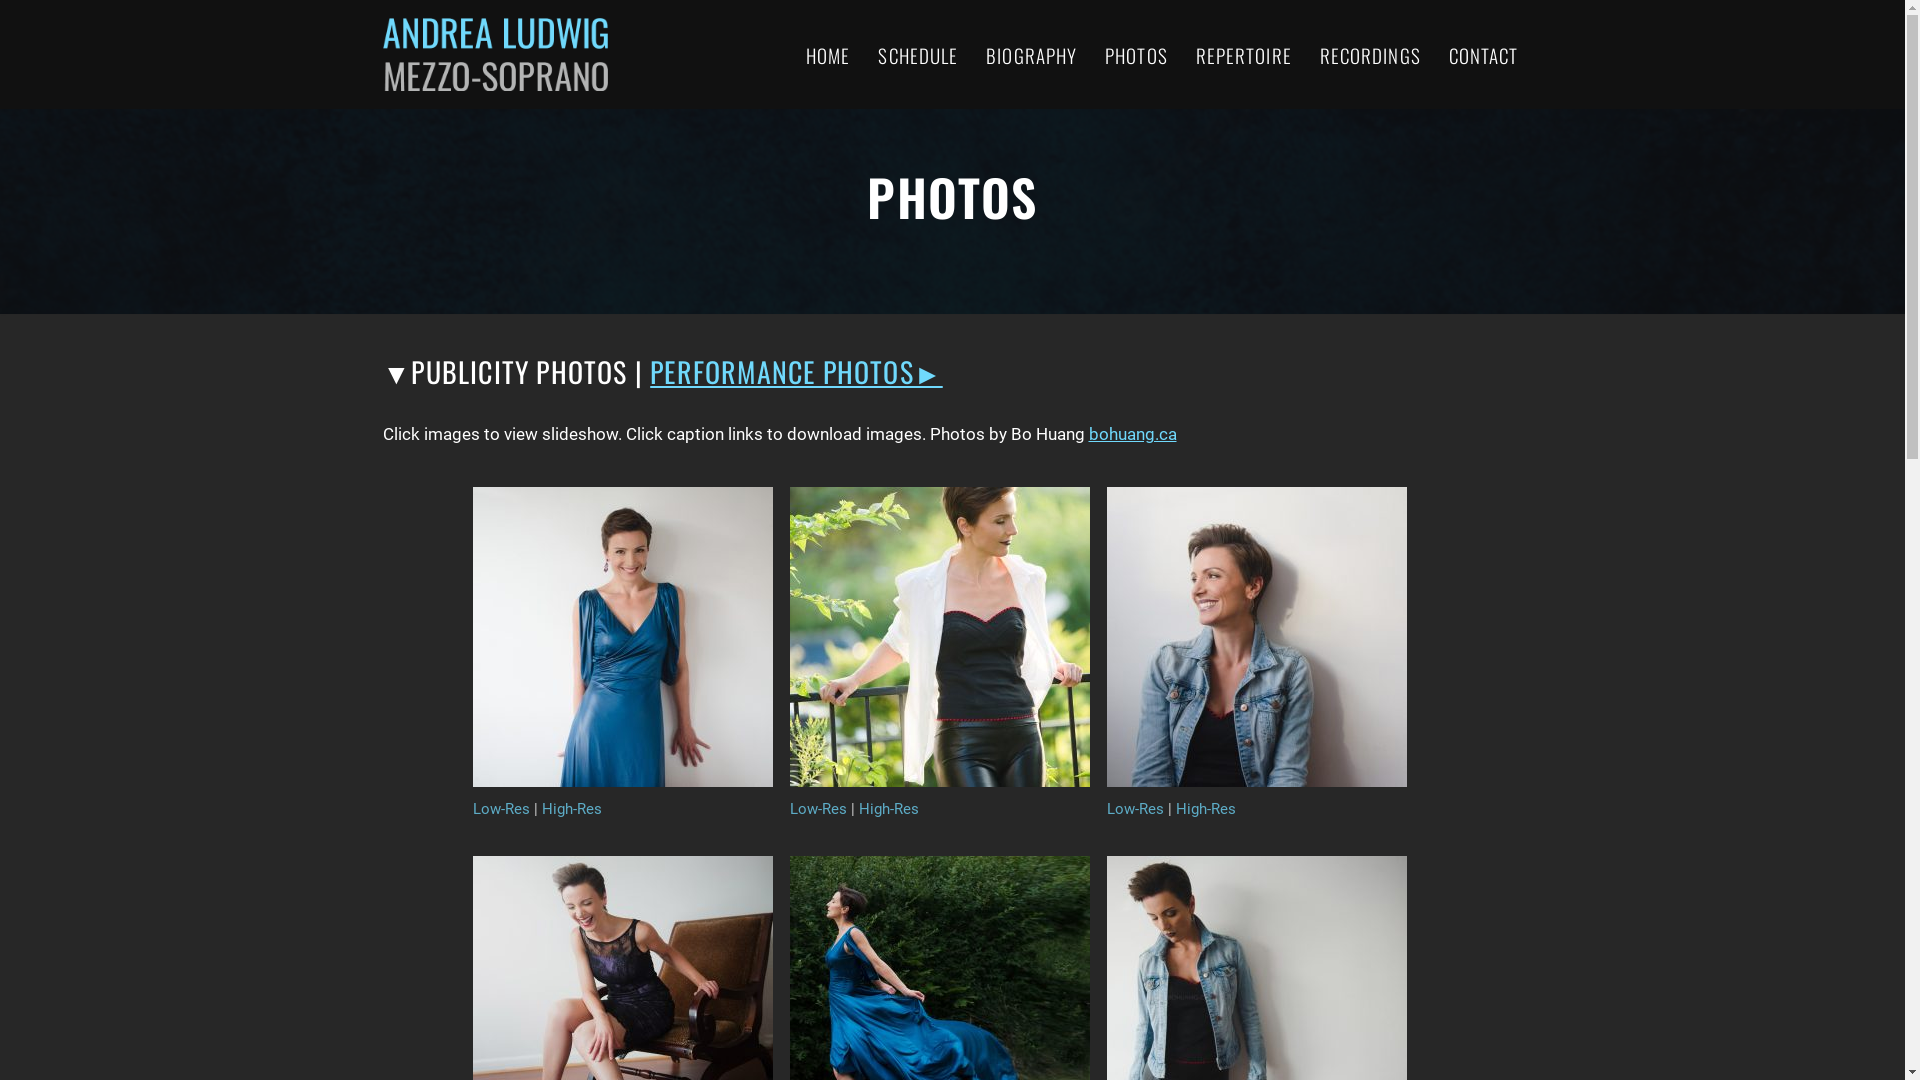 The height and width of the screenshot is (1080, 1920). What do you see at coordinates (1132, 434) in the screenshot?
I see `bohuang.ca` at bounding box center [1132, 434].